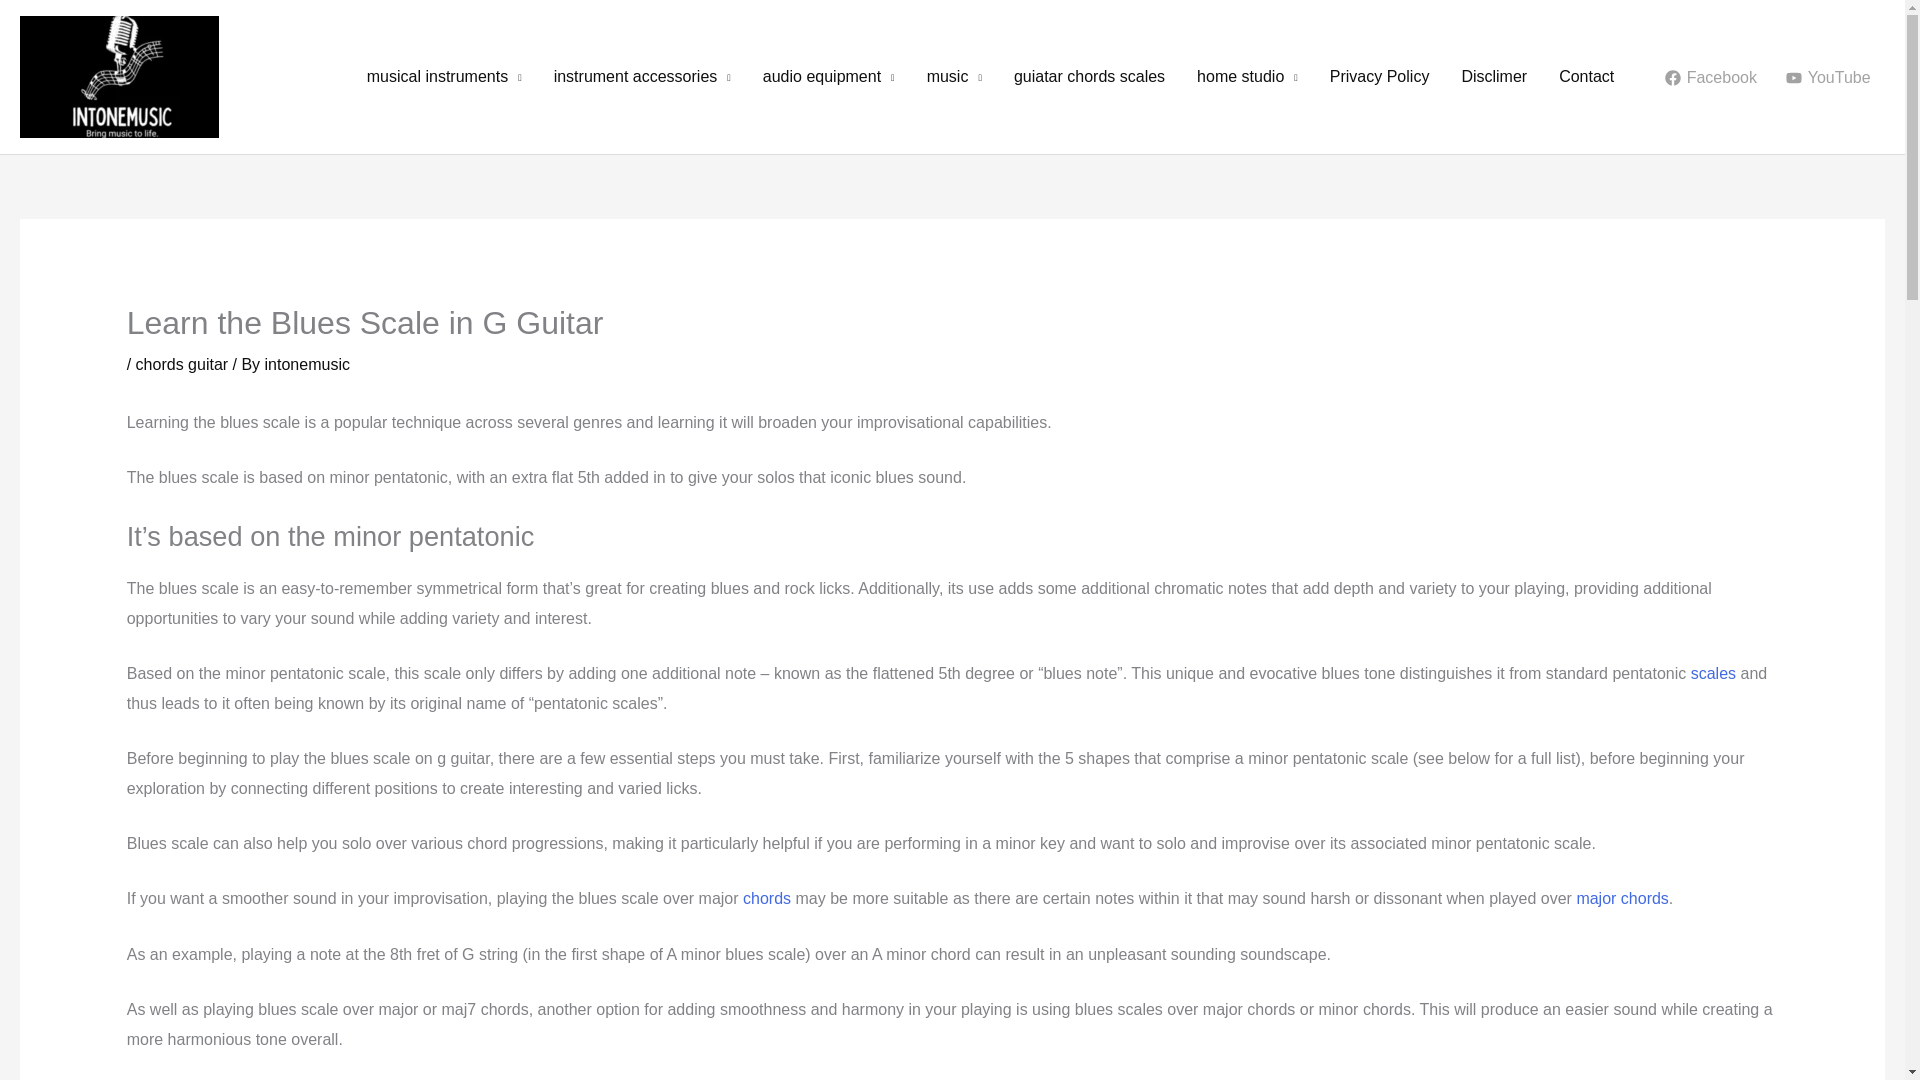 The image size is (1920, 1080). What do you see at coordinates (642, 77) in the screenshot?
I see `instrument accessories` at bounding box center [642, 77].